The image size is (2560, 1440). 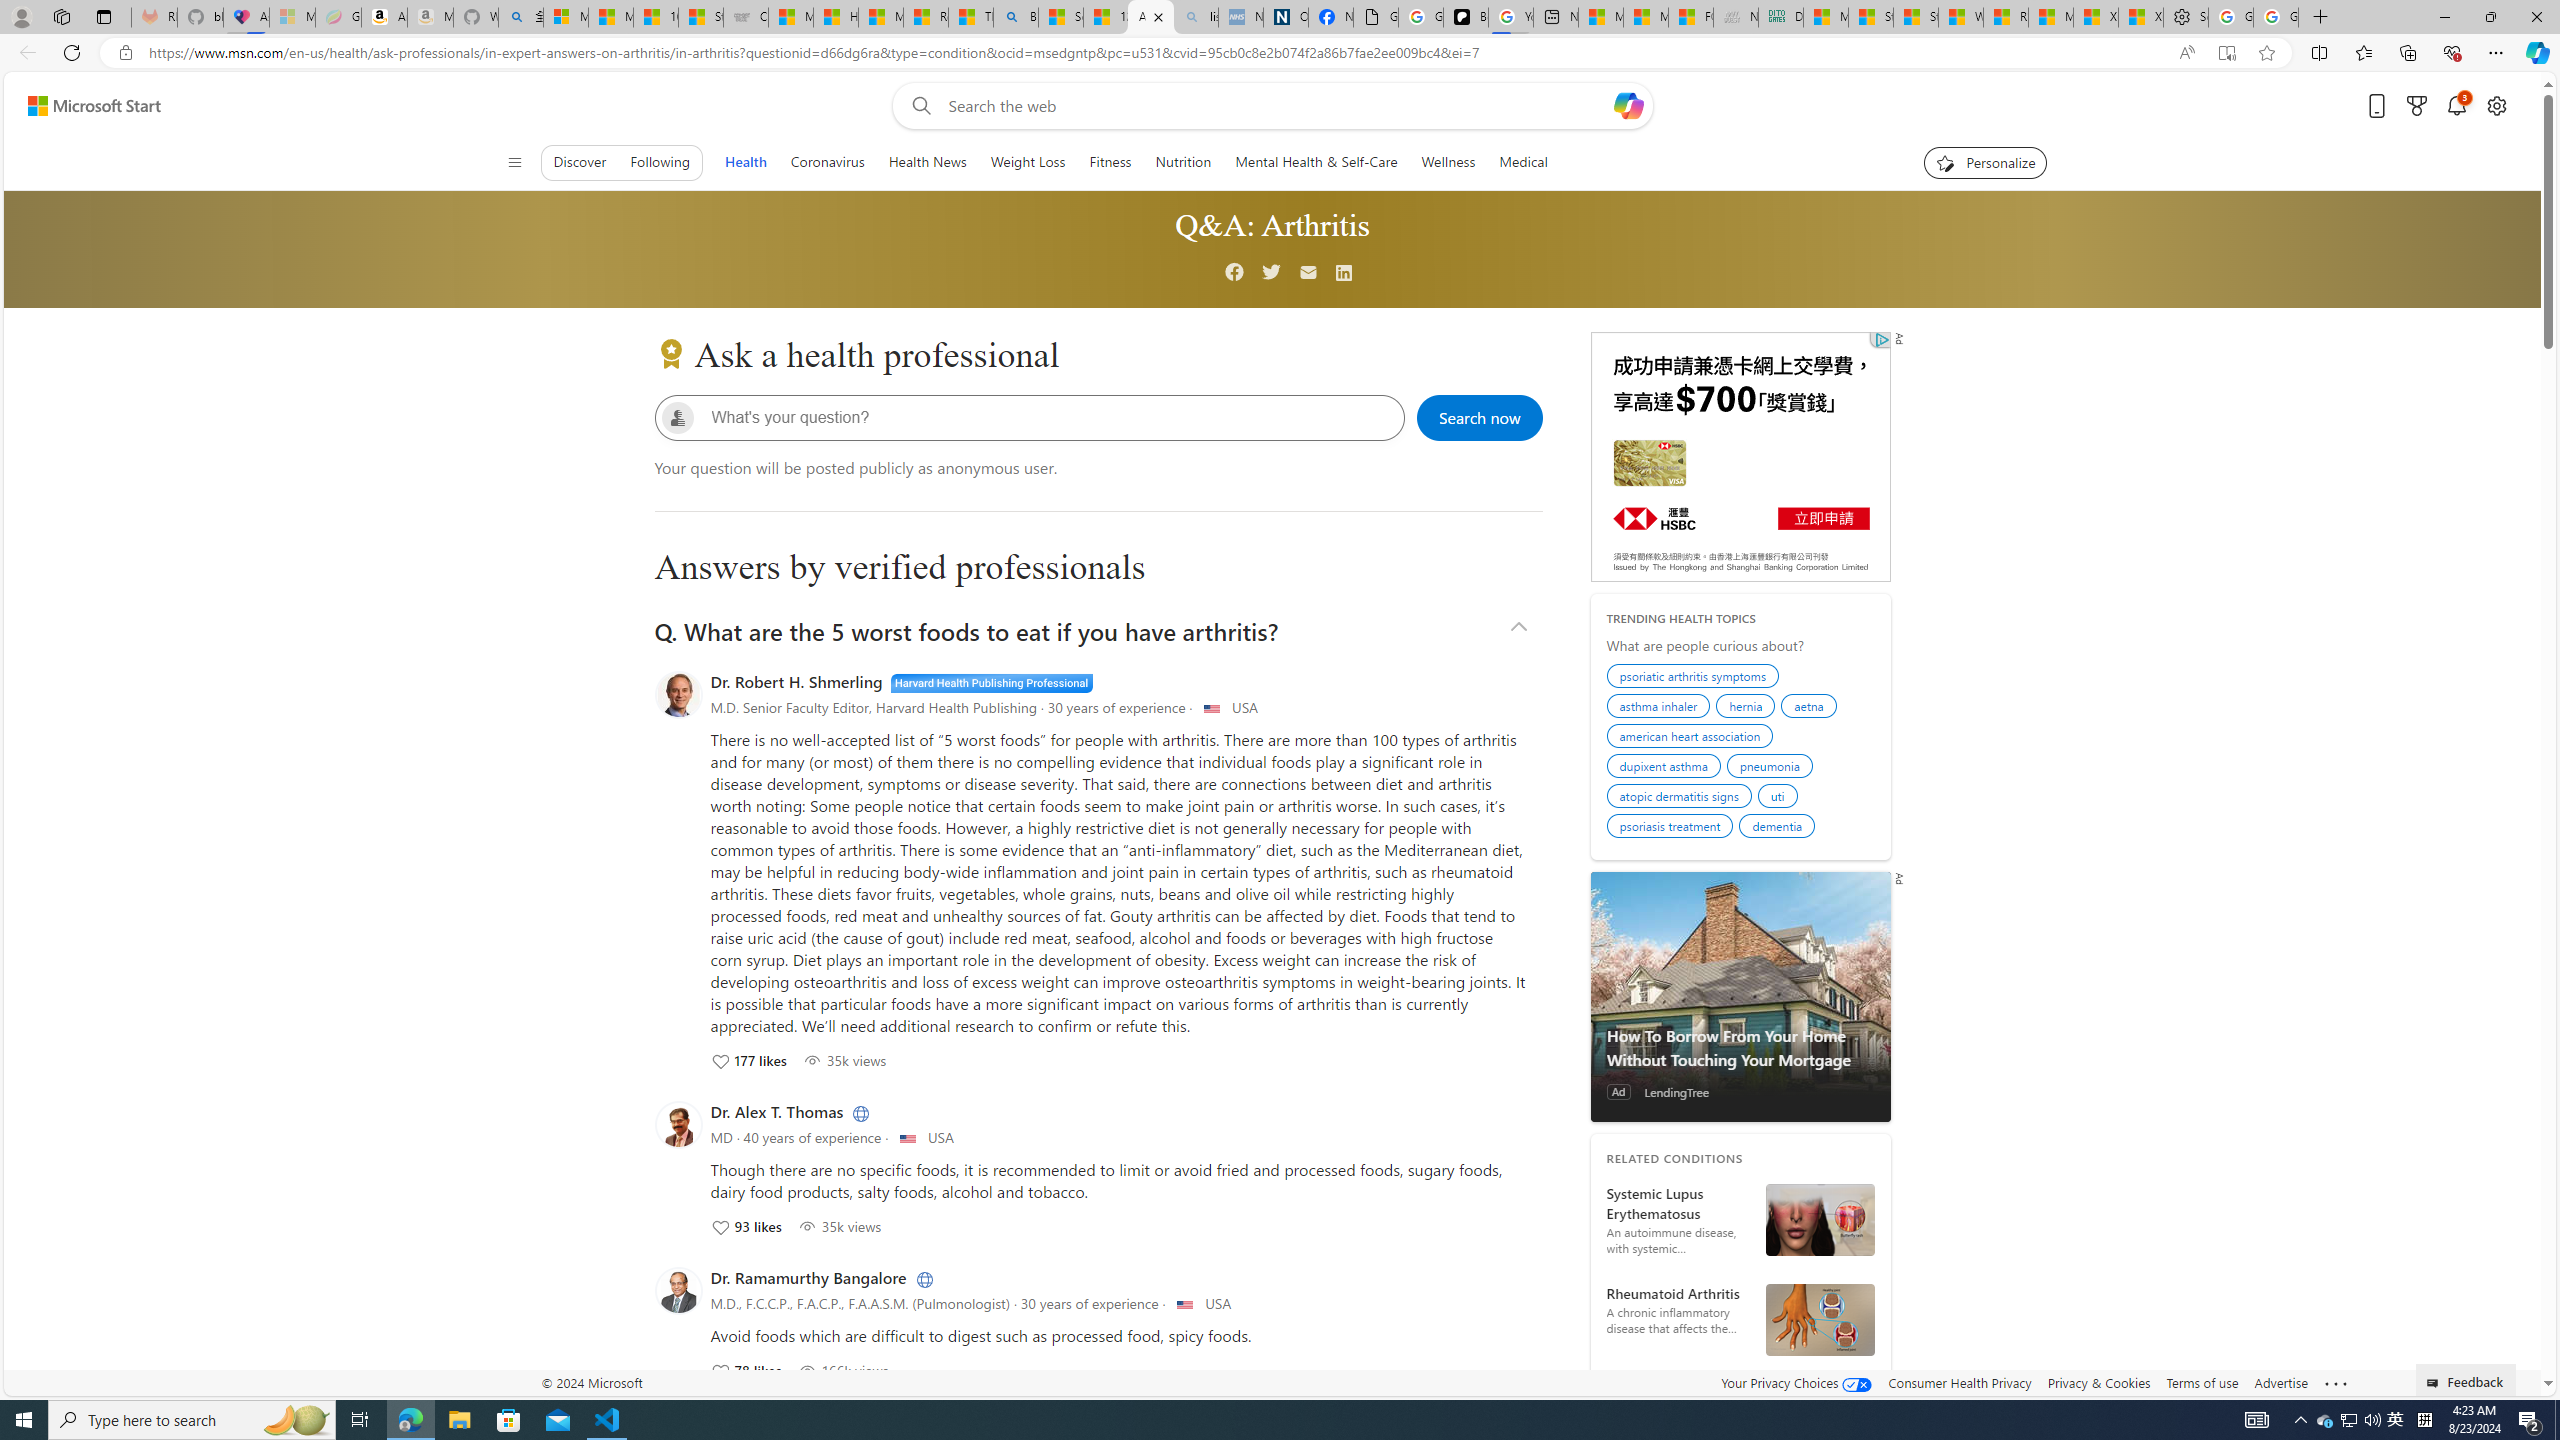 What do you see at coordinates (1812, 709) in the screenshot?
I see `aetna` at bounding box center [1812, 709].